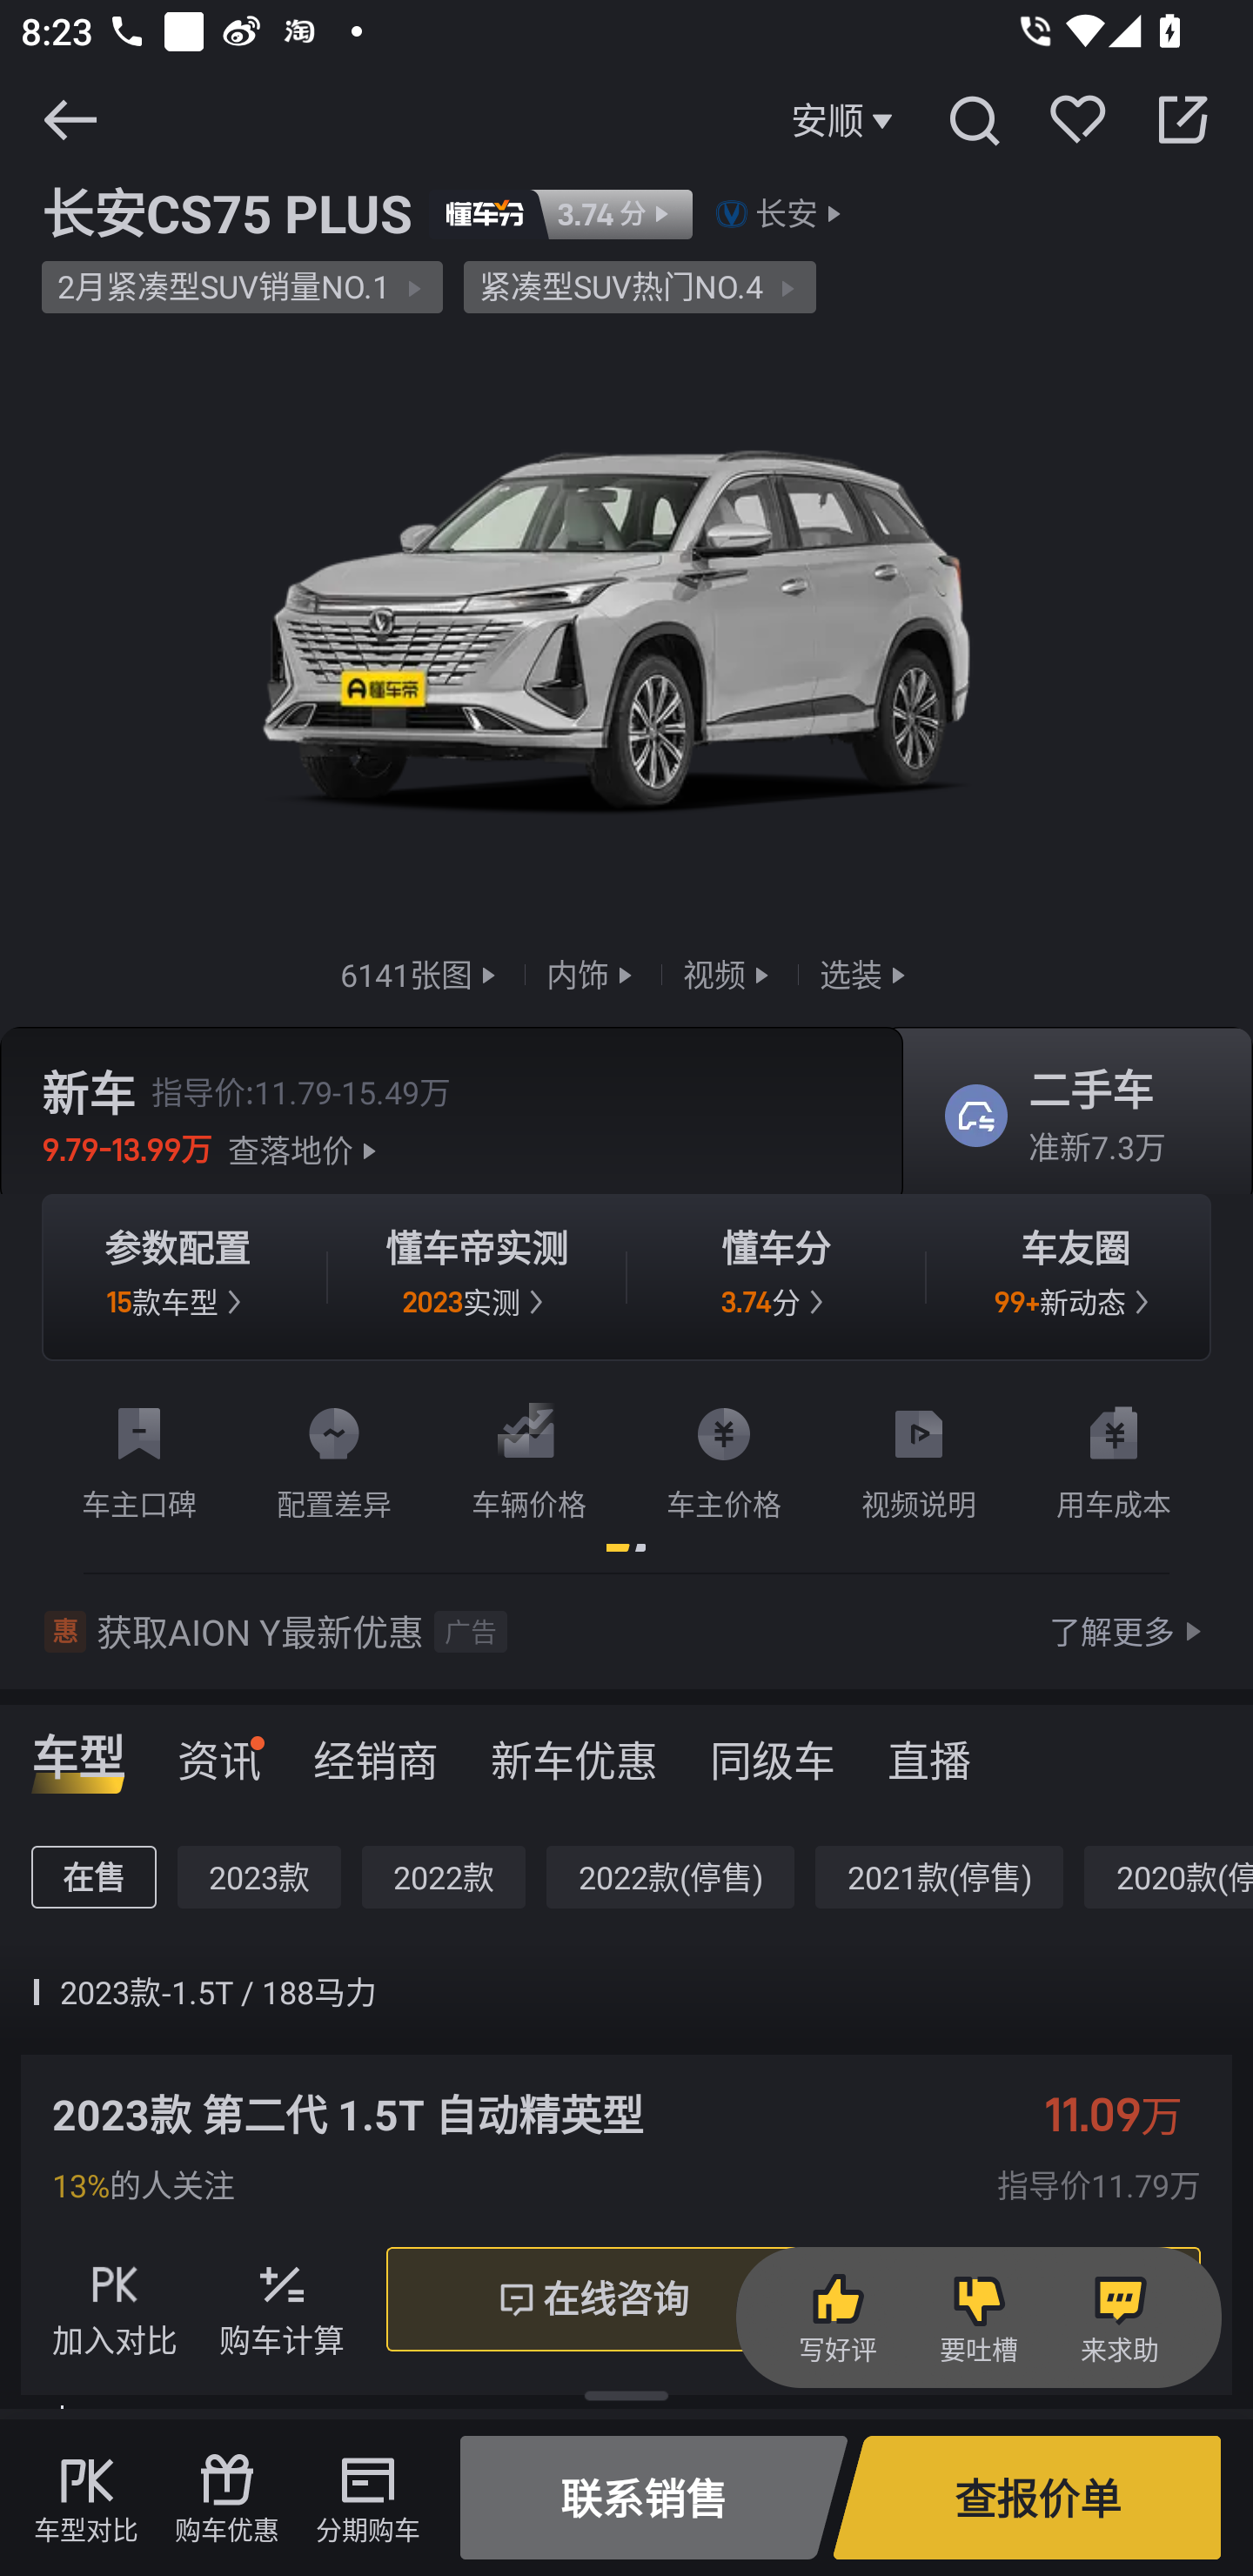 This screenshot has height=2576, width=1253. Describe the element at coordinates (94, 1878) in the screenshot. I see `在售` at that location.